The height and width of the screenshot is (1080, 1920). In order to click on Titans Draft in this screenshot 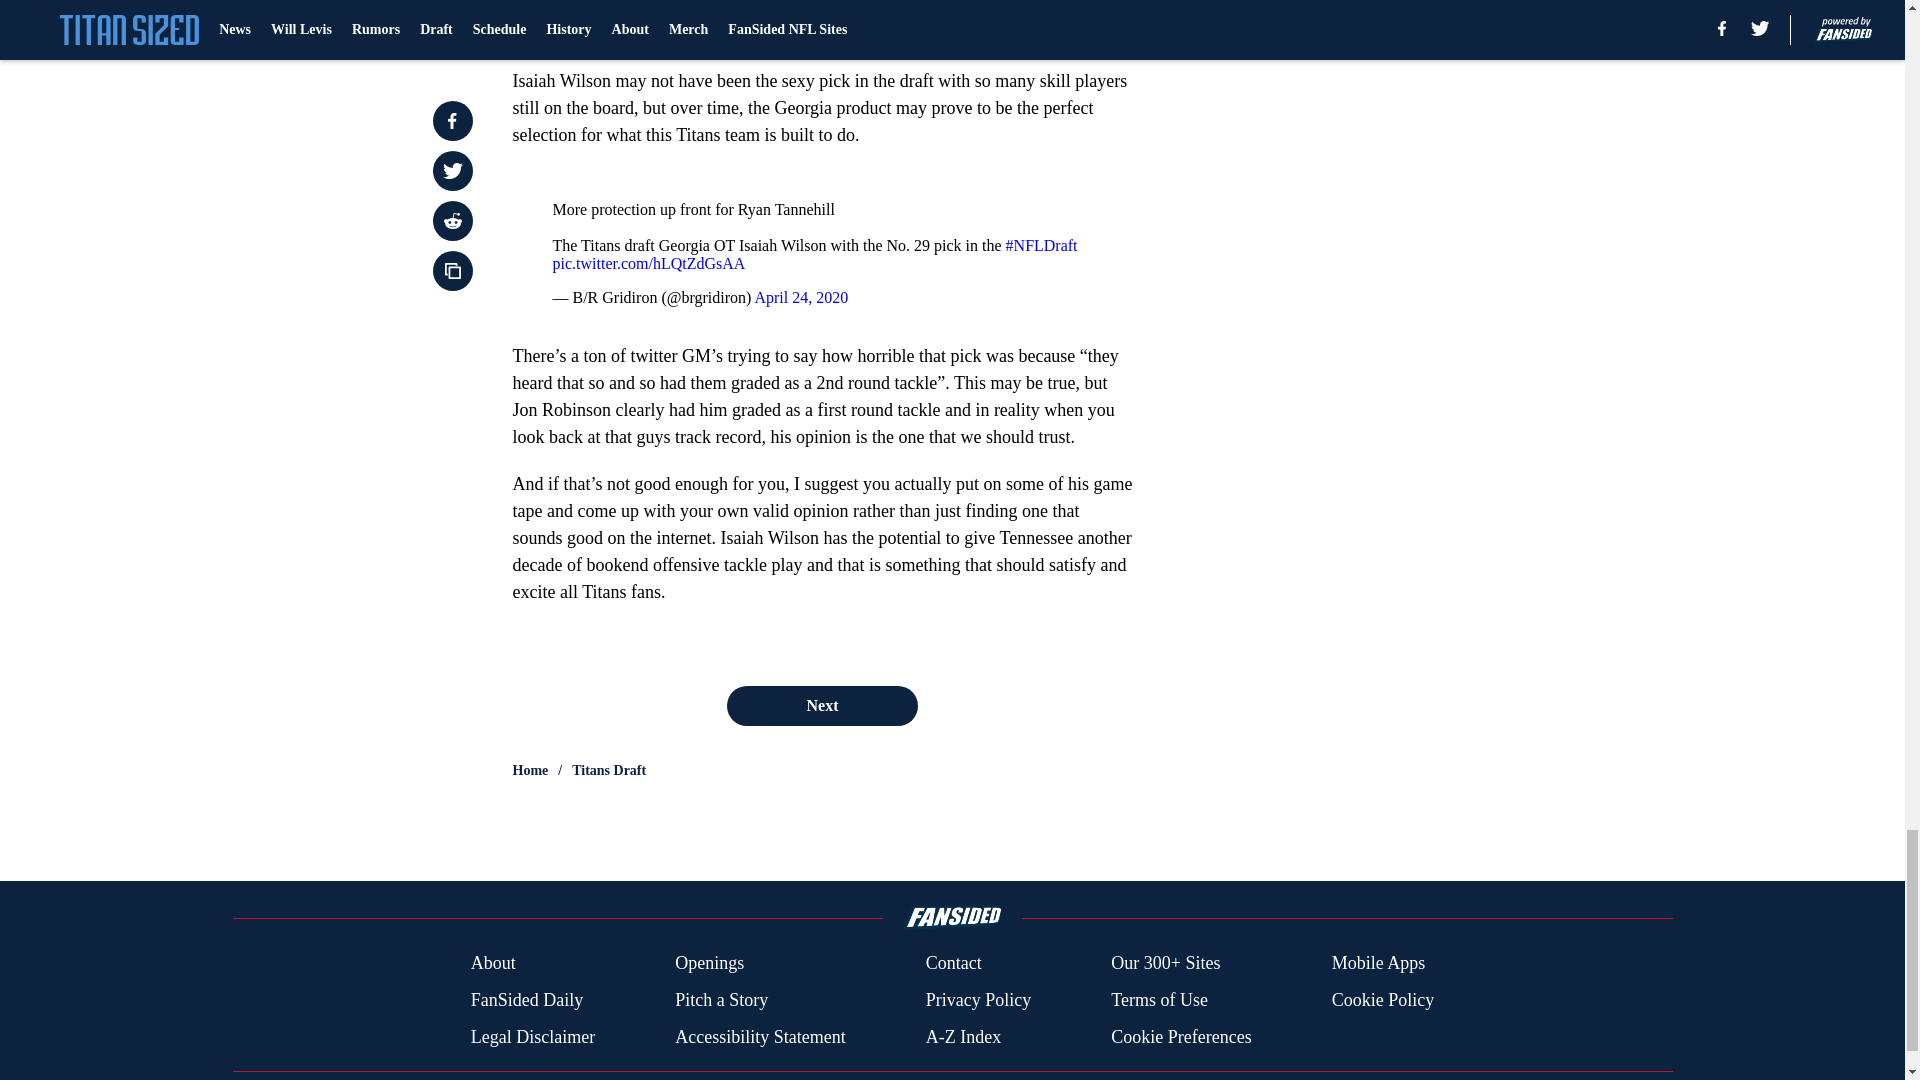, I will do `click(608, 770)`.